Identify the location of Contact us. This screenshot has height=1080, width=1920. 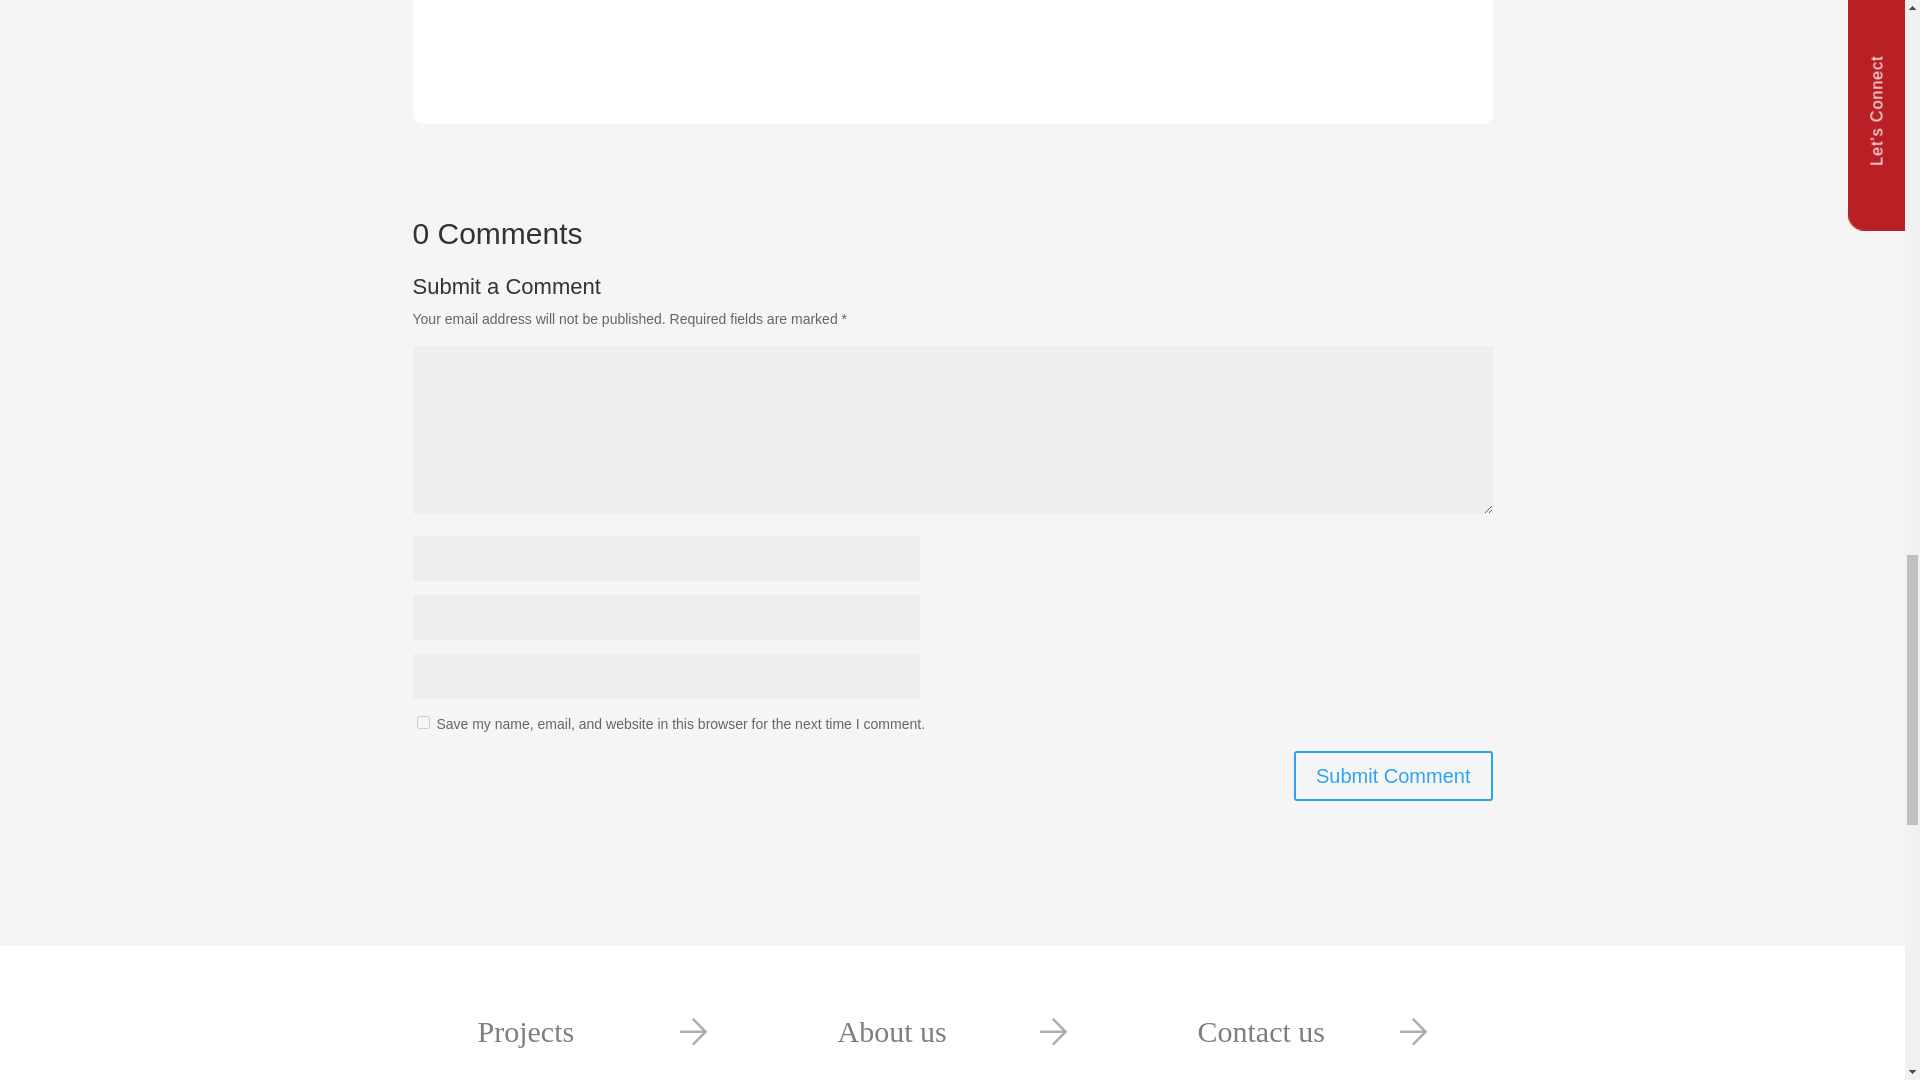
(1312, 1013).